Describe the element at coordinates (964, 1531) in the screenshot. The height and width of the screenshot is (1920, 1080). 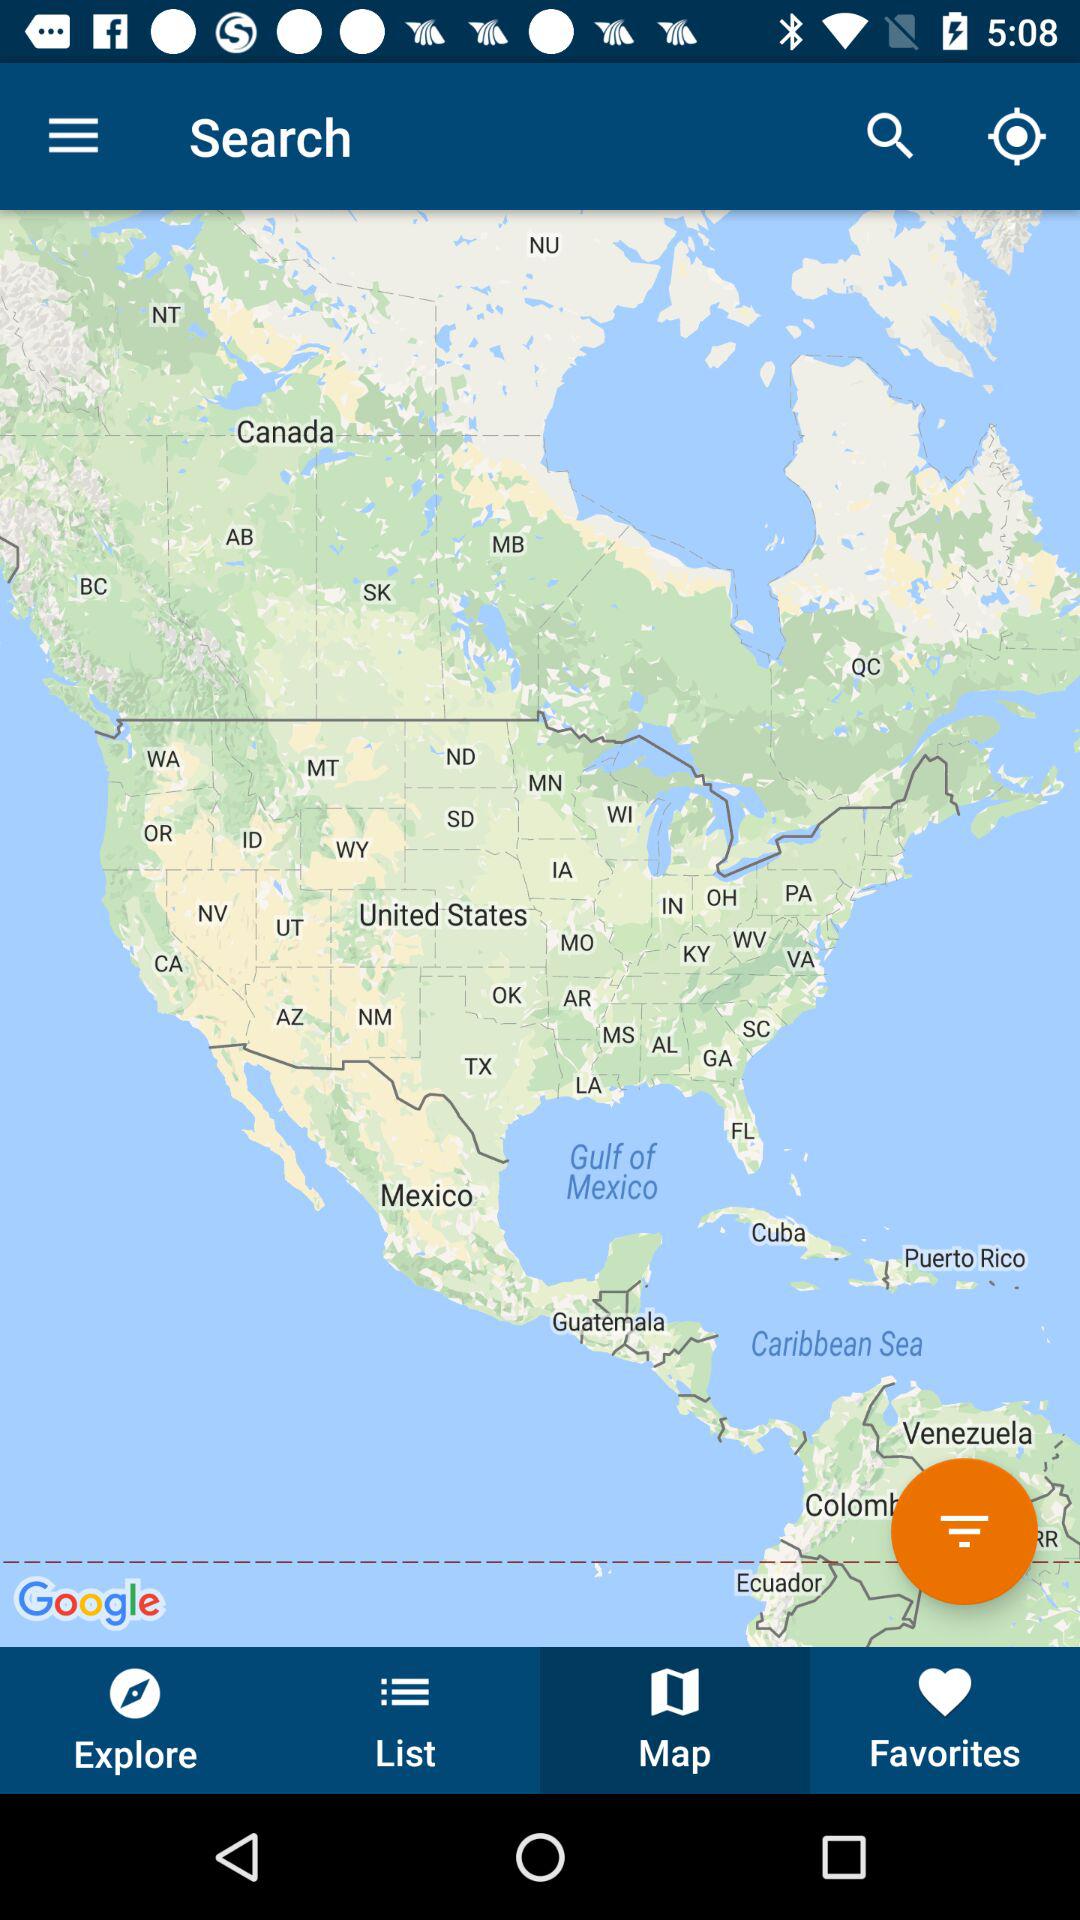
I see `select the button above favorites` at that location.